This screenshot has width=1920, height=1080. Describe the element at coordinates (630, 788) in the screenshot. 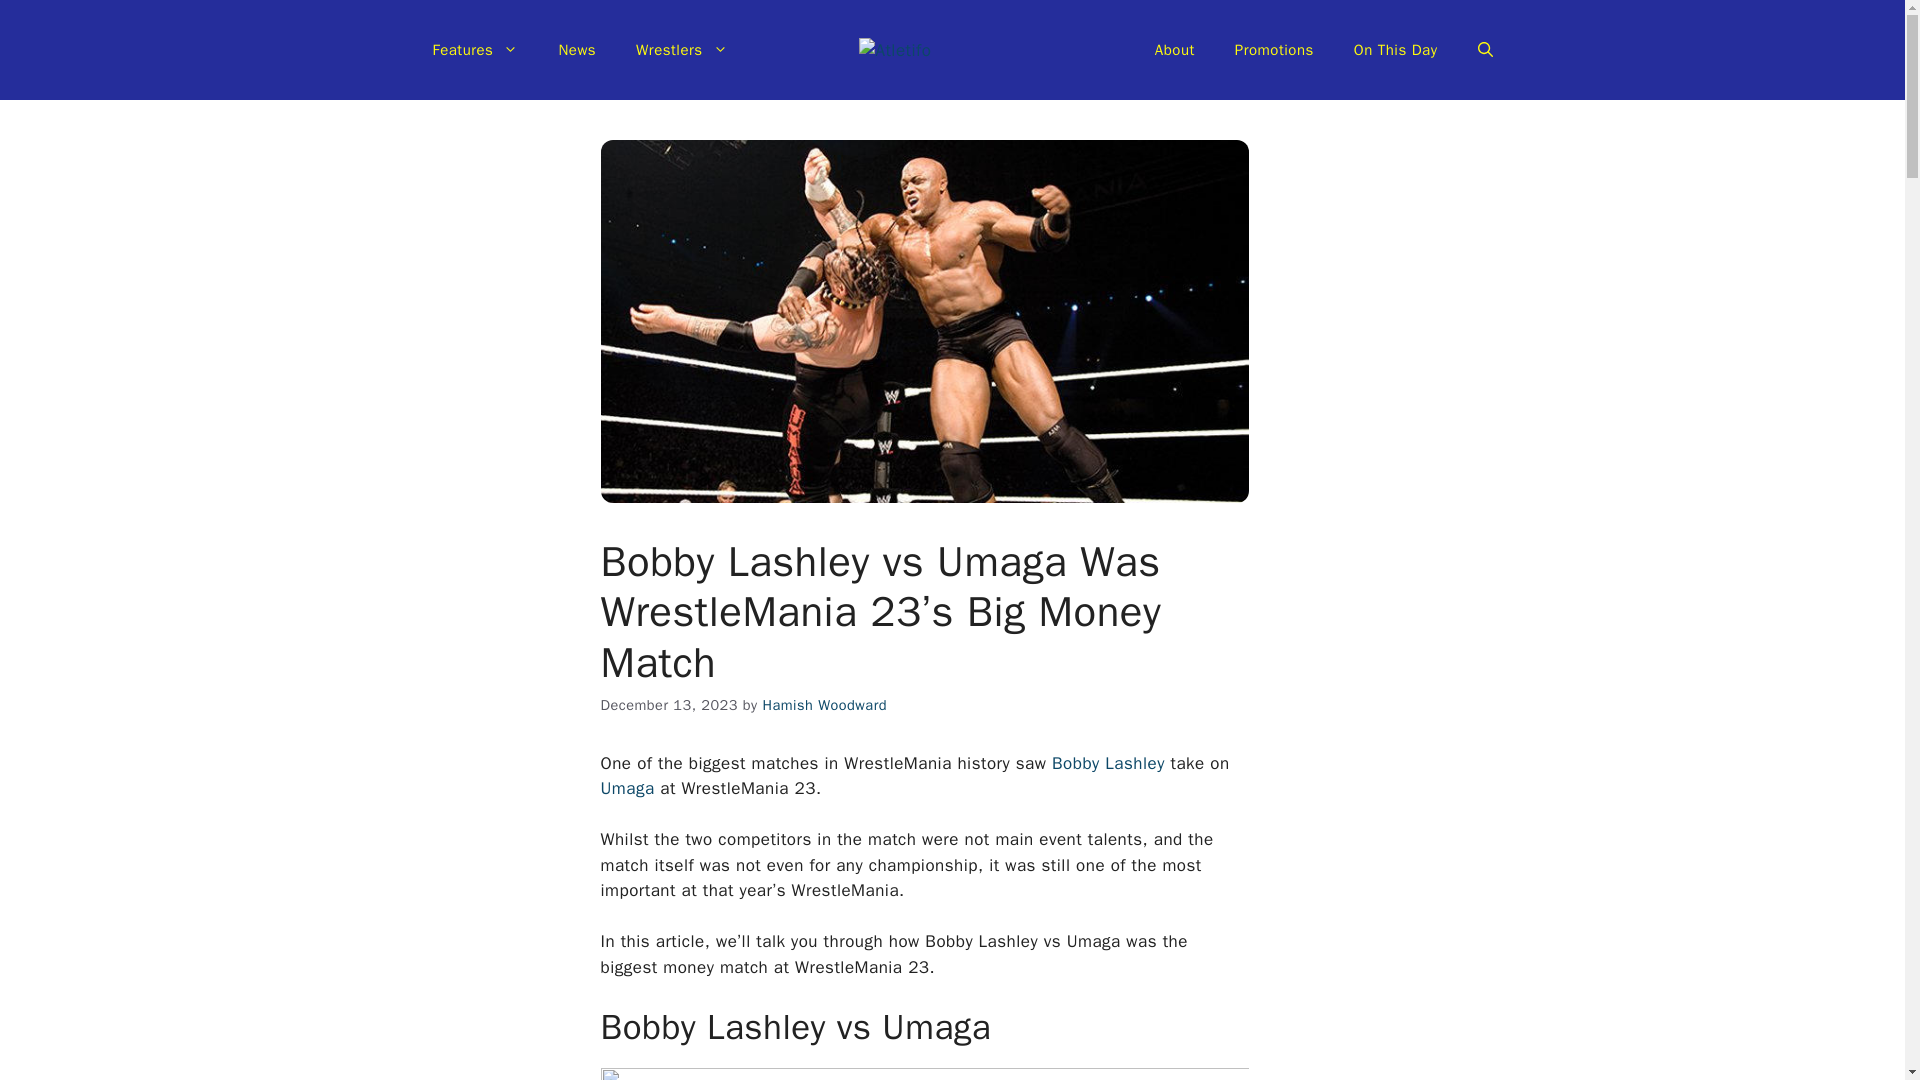

I see `Umaga` at that location.